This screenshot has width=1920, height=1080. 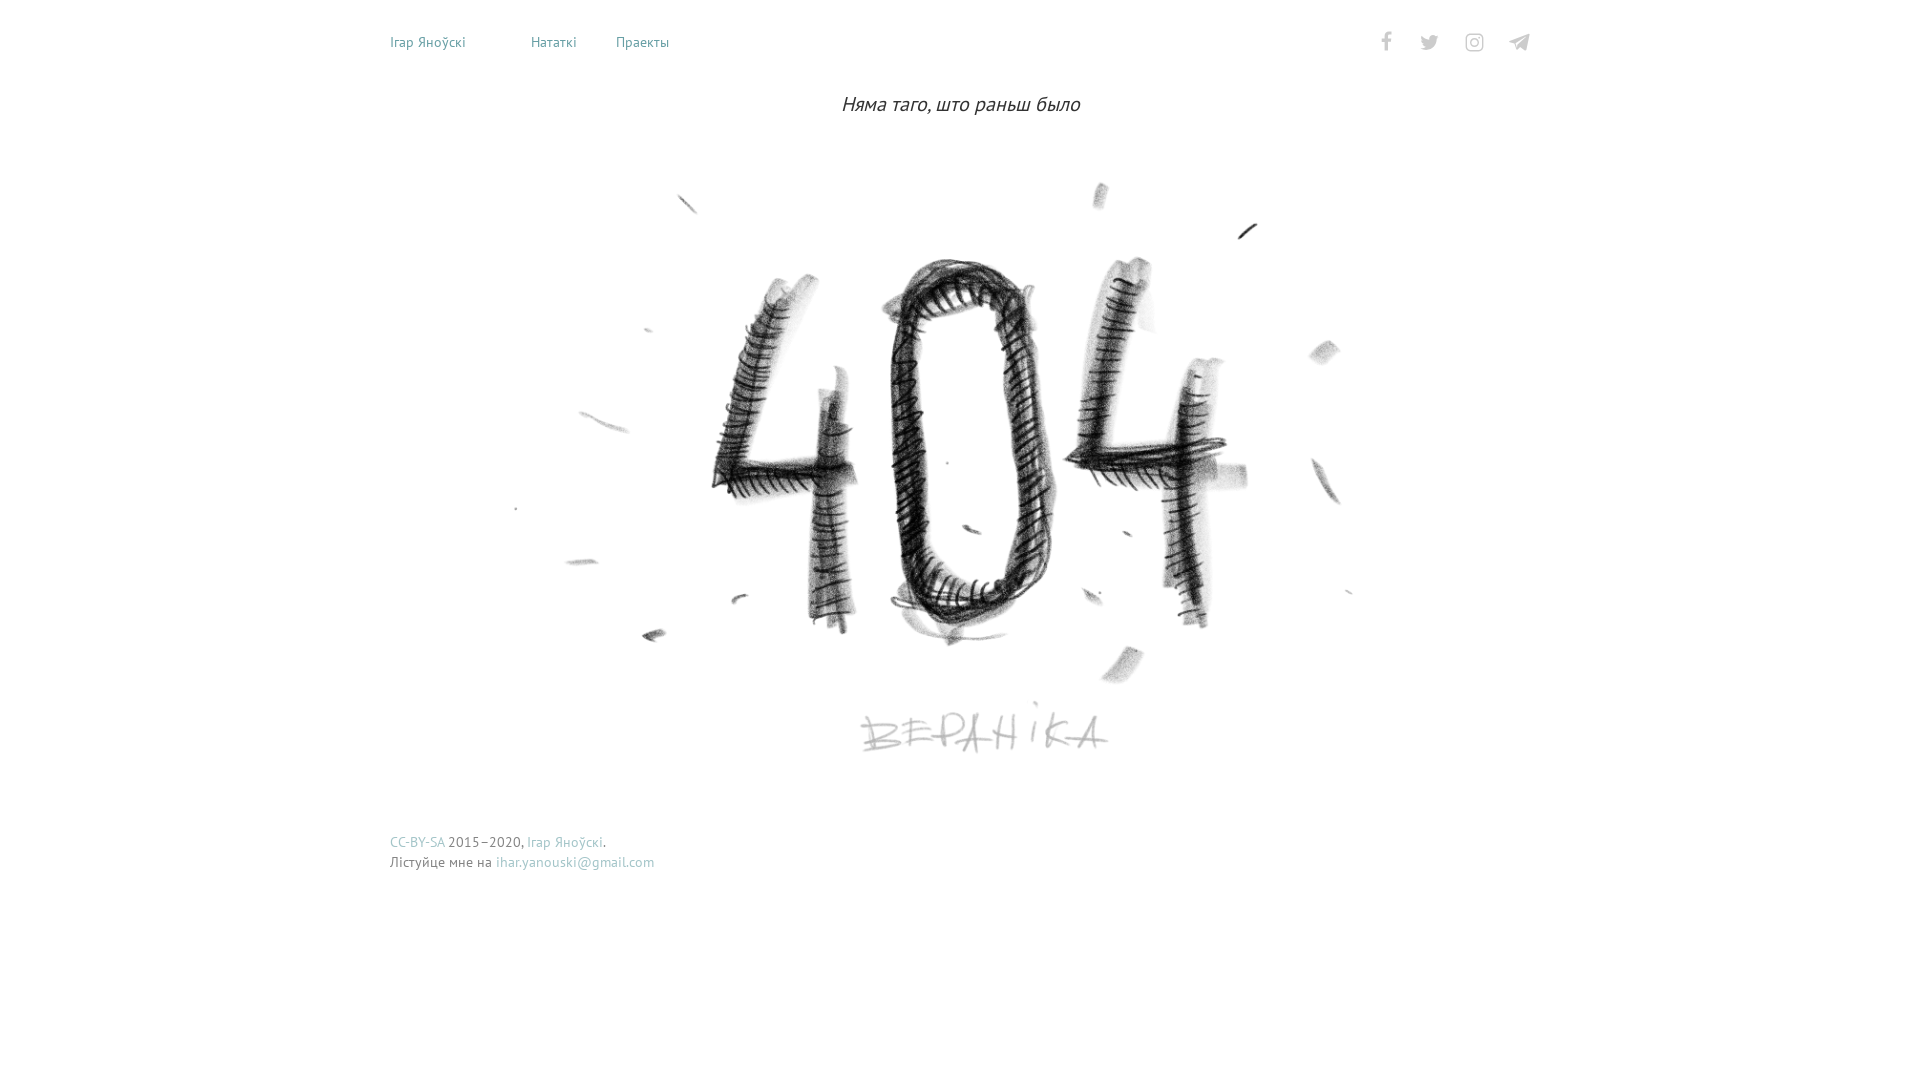 I want to click on CC-BY-SA, so click(x=417, y=842).